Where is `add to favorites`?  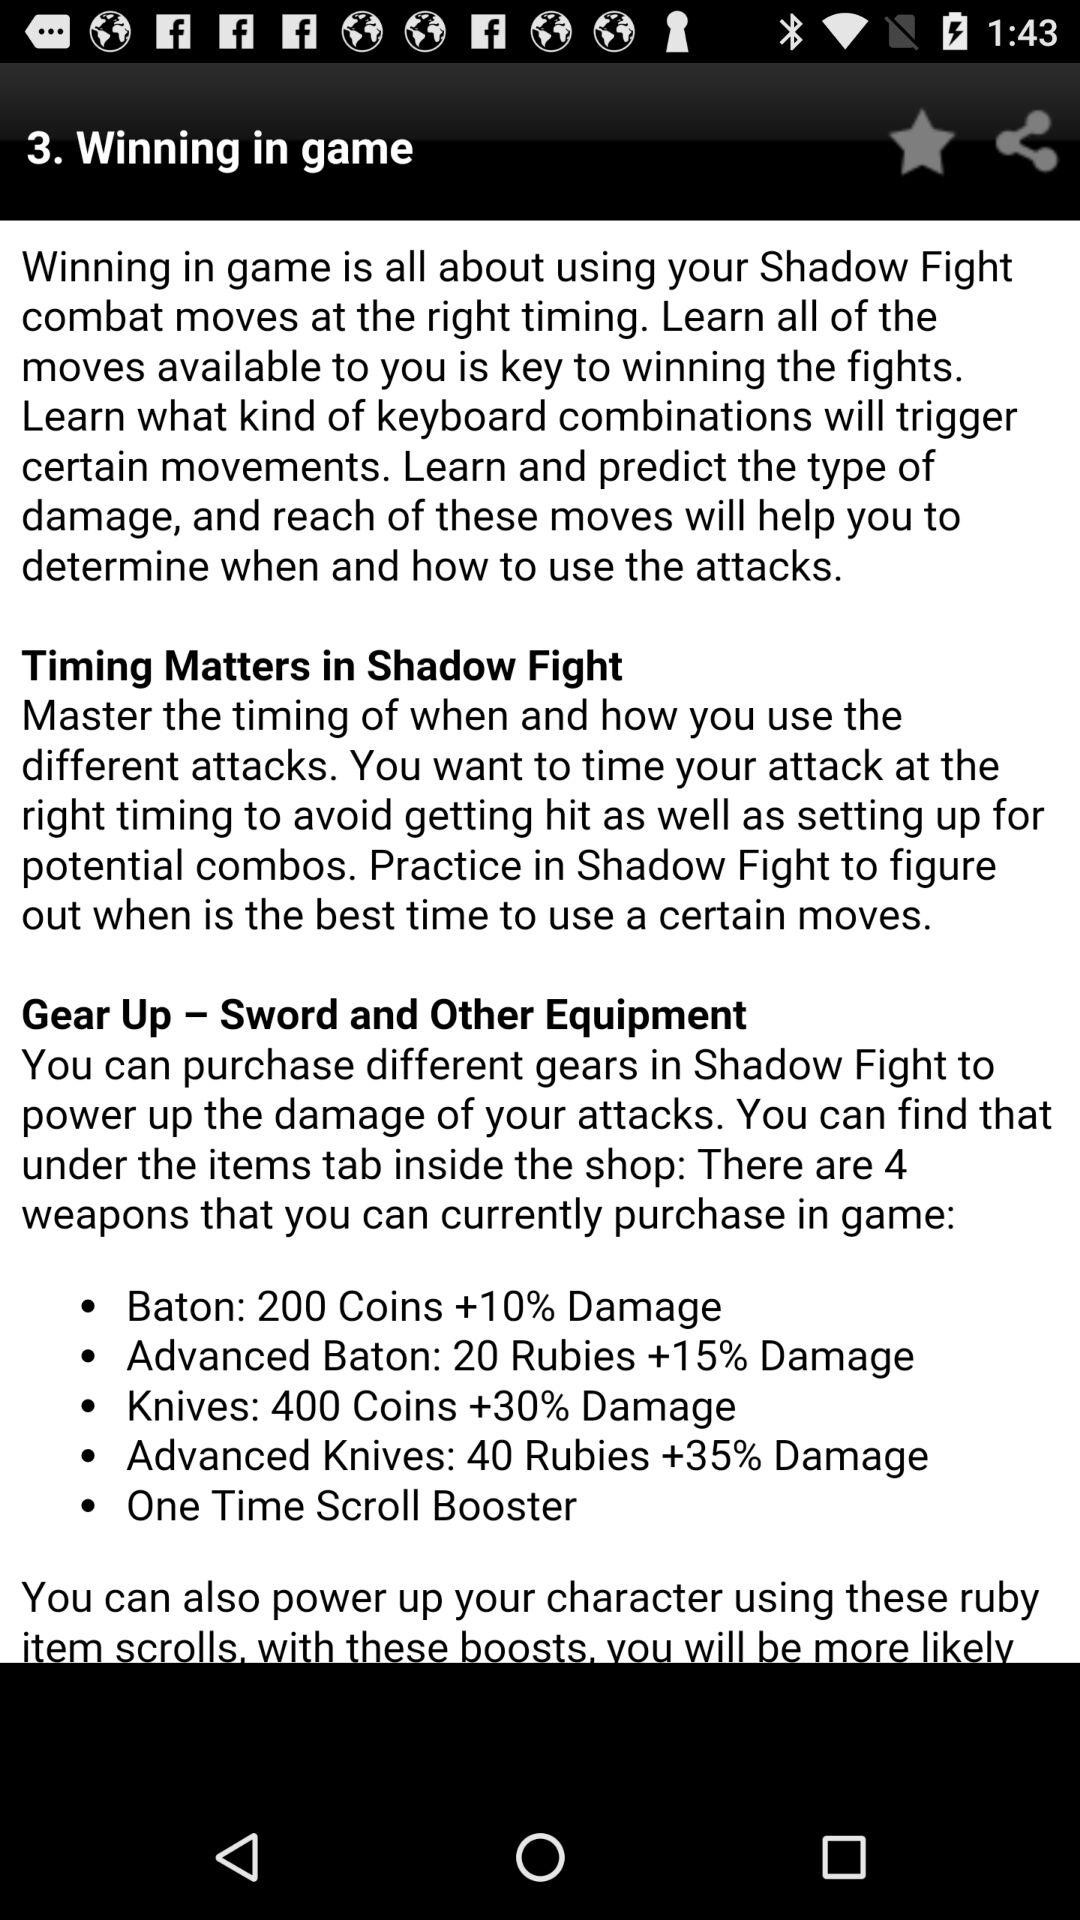
add to favorites is located at coordinates (922, 142).